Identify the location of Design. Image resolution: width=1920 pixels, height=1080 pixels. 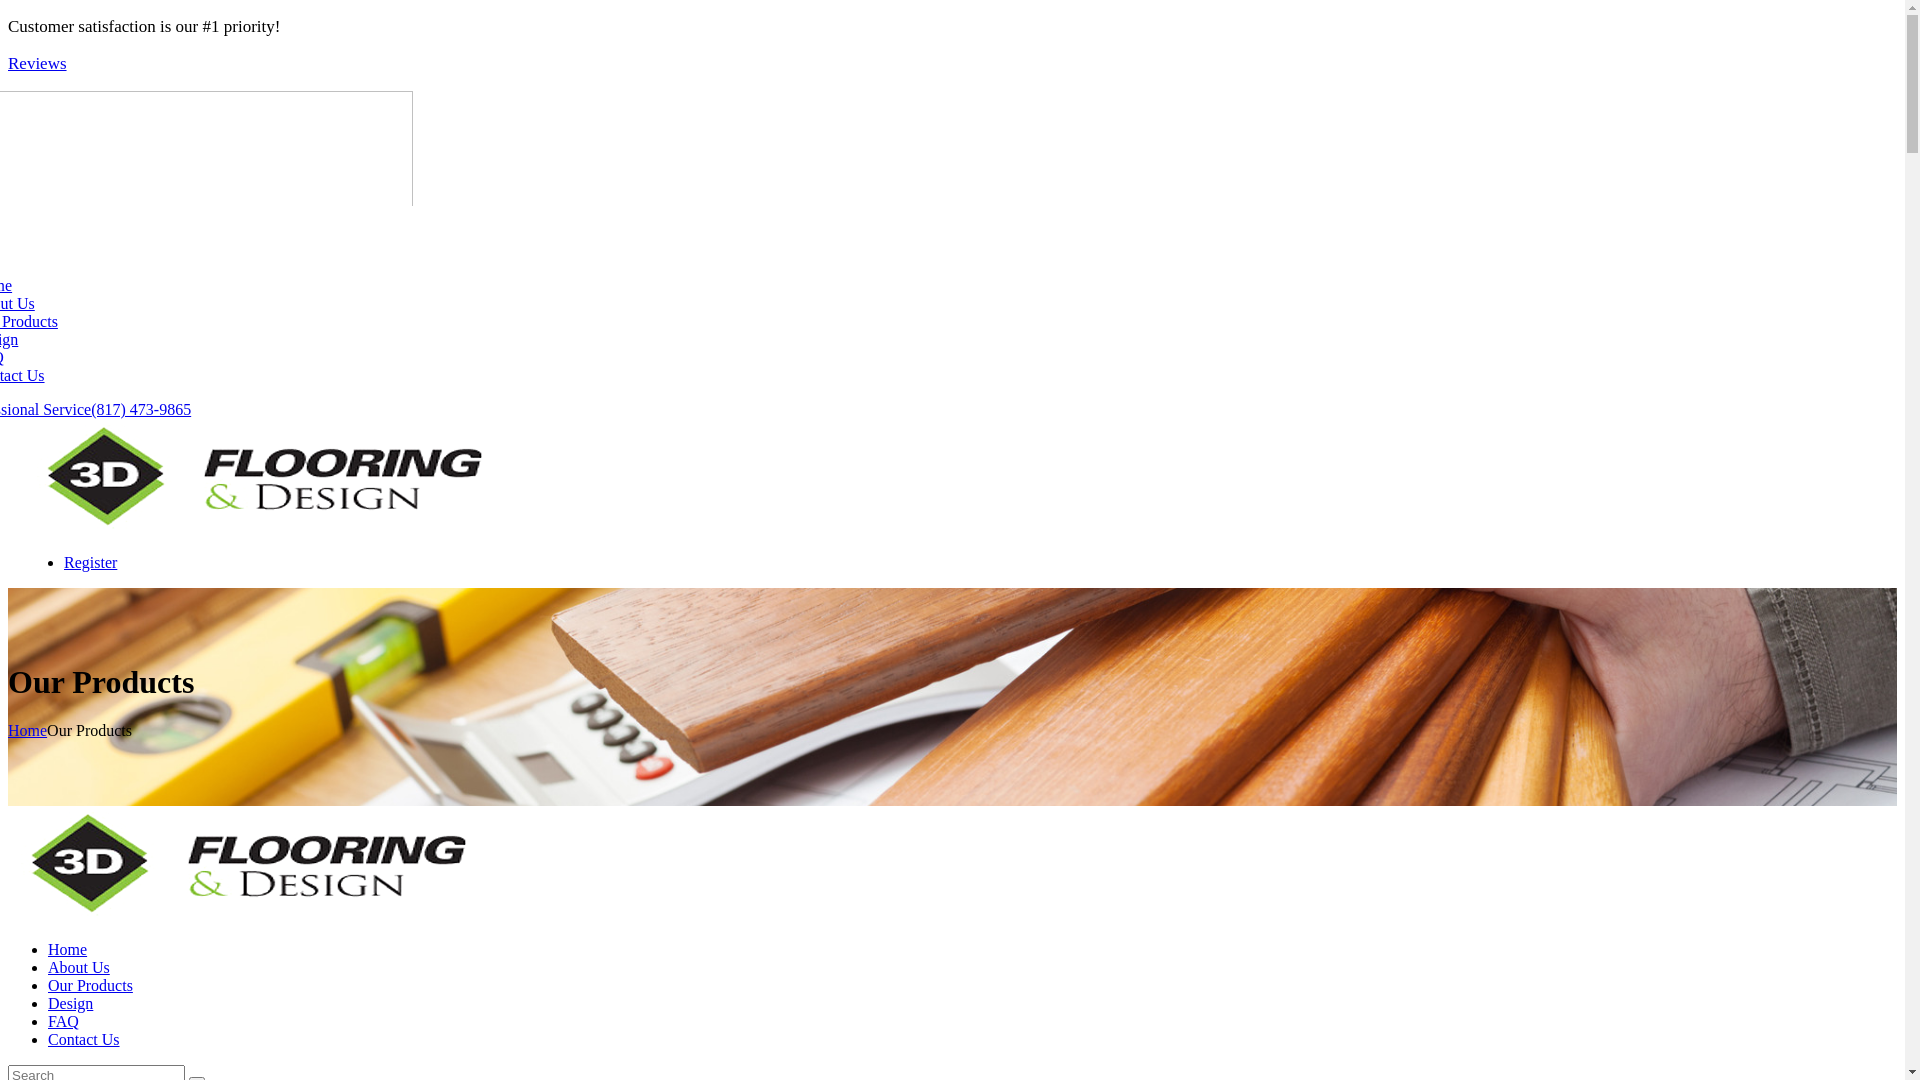
(70, 1004).